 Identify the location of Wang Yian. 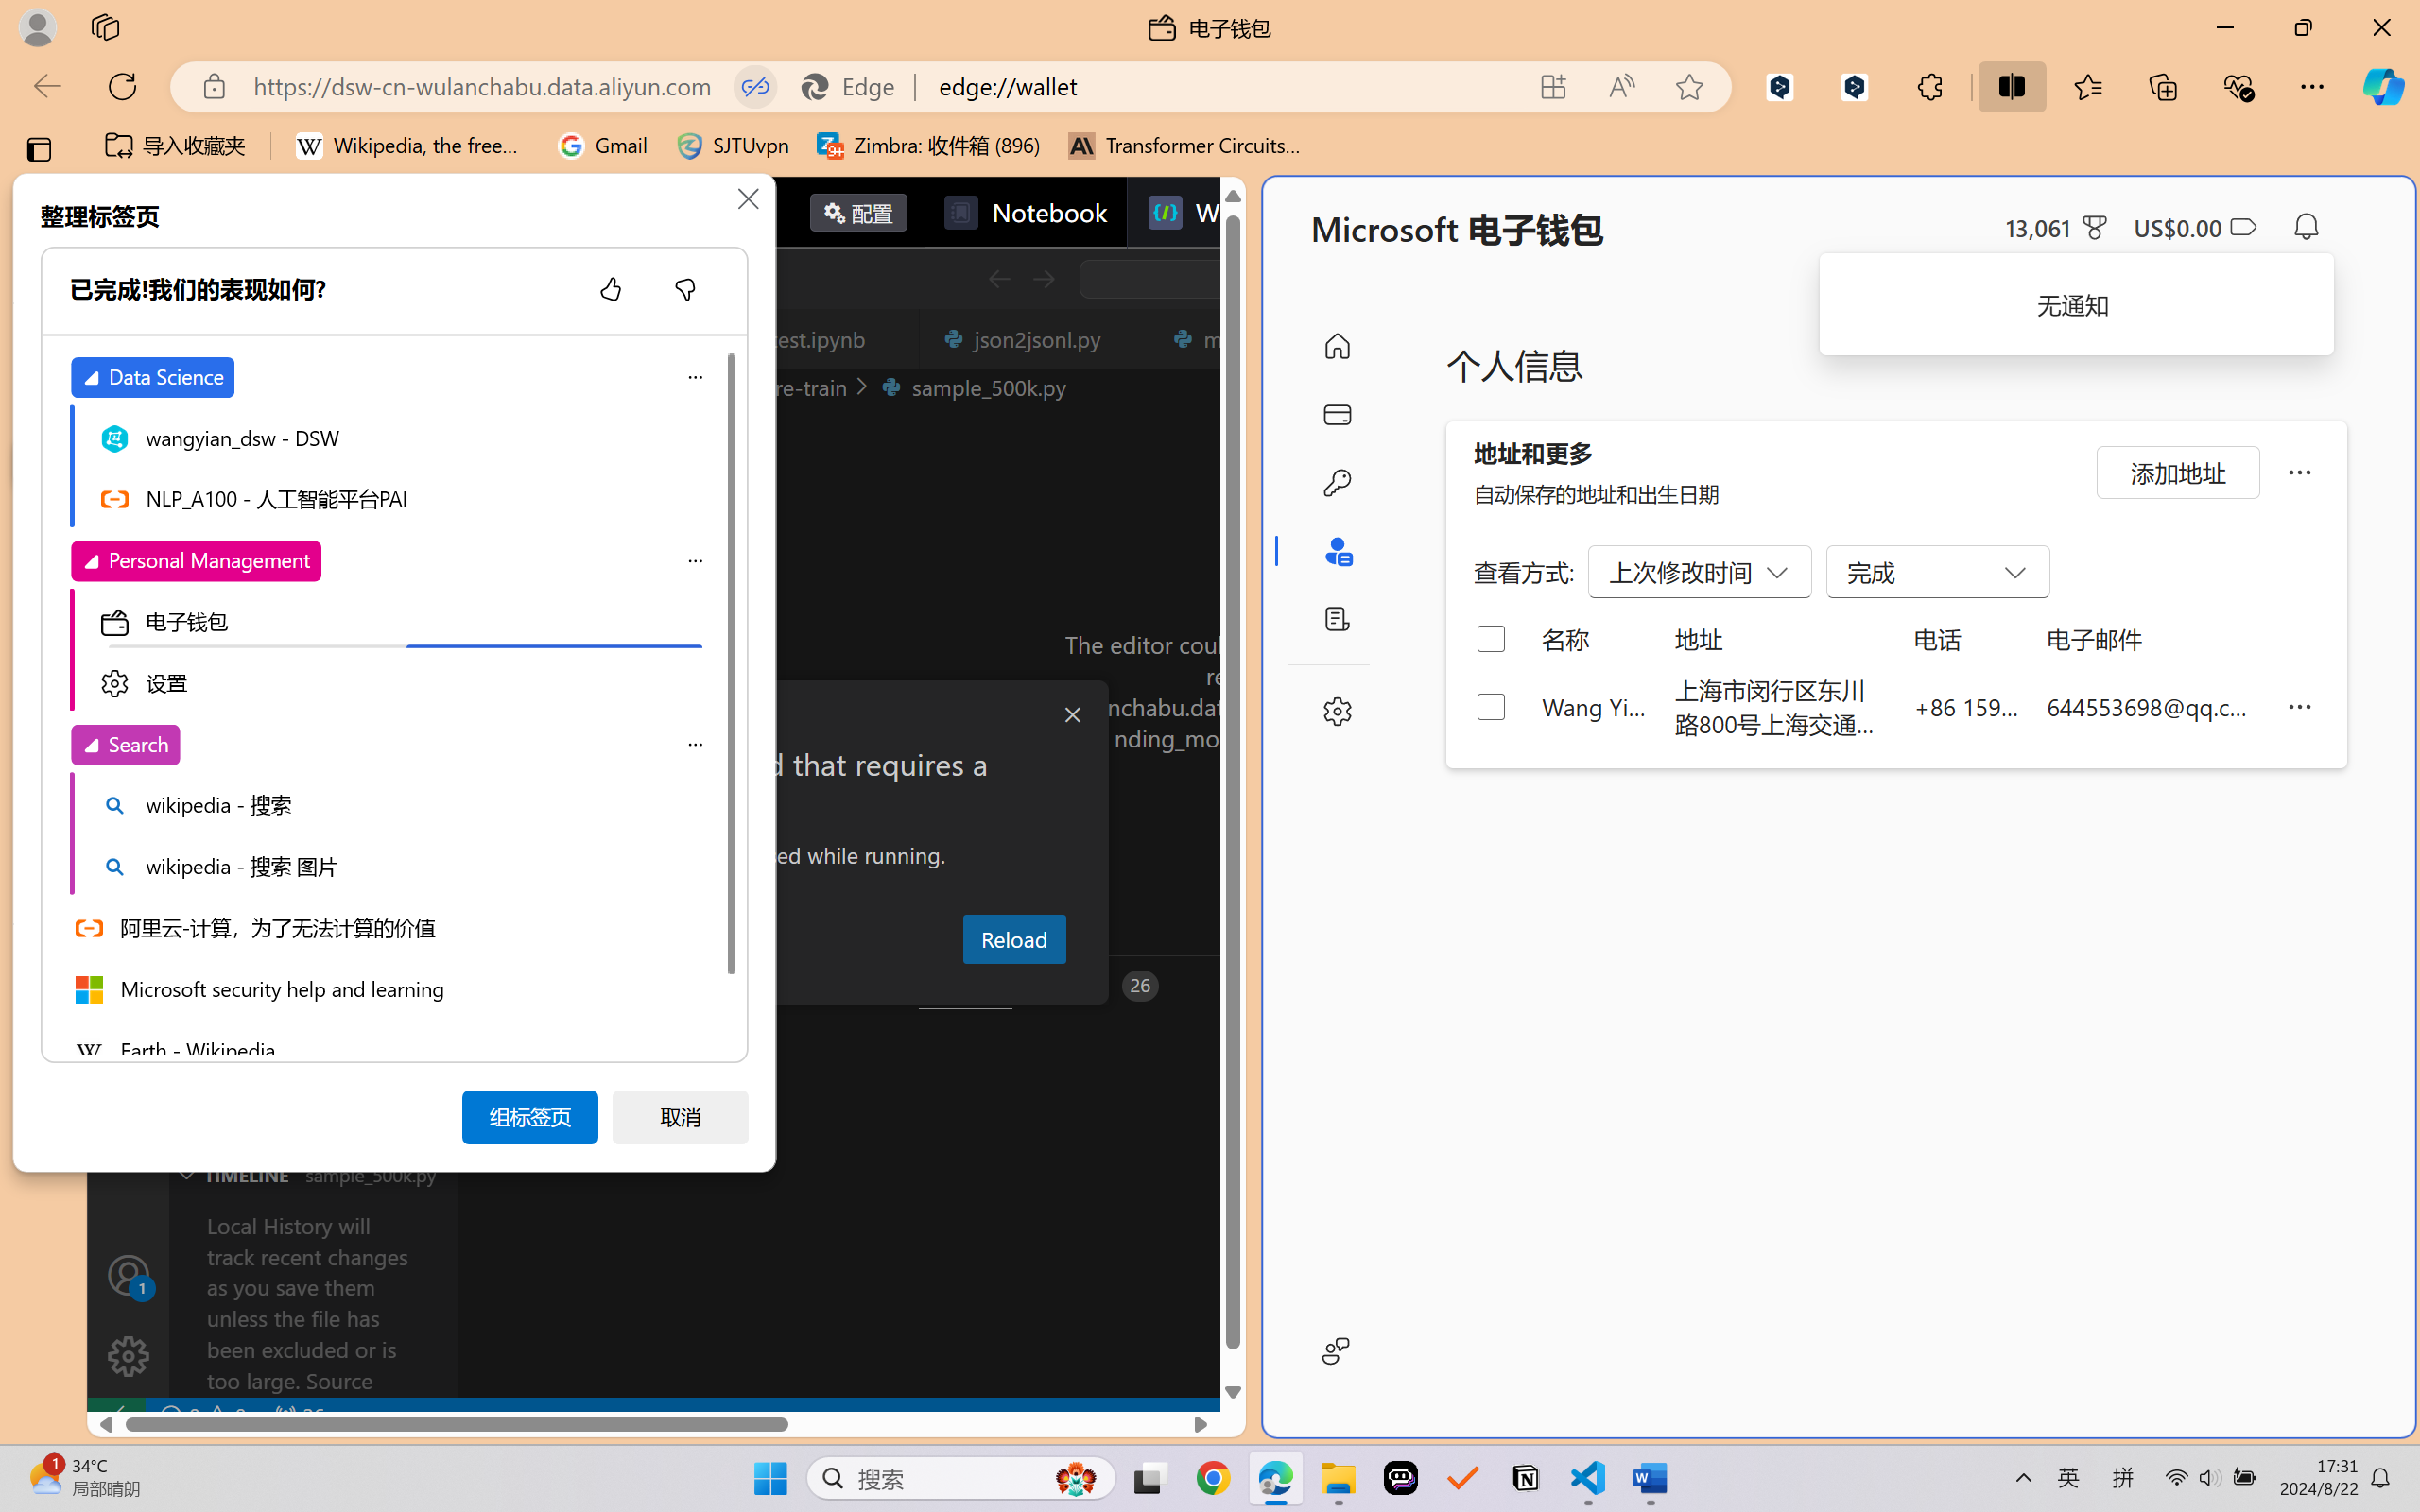
(1594, 706).